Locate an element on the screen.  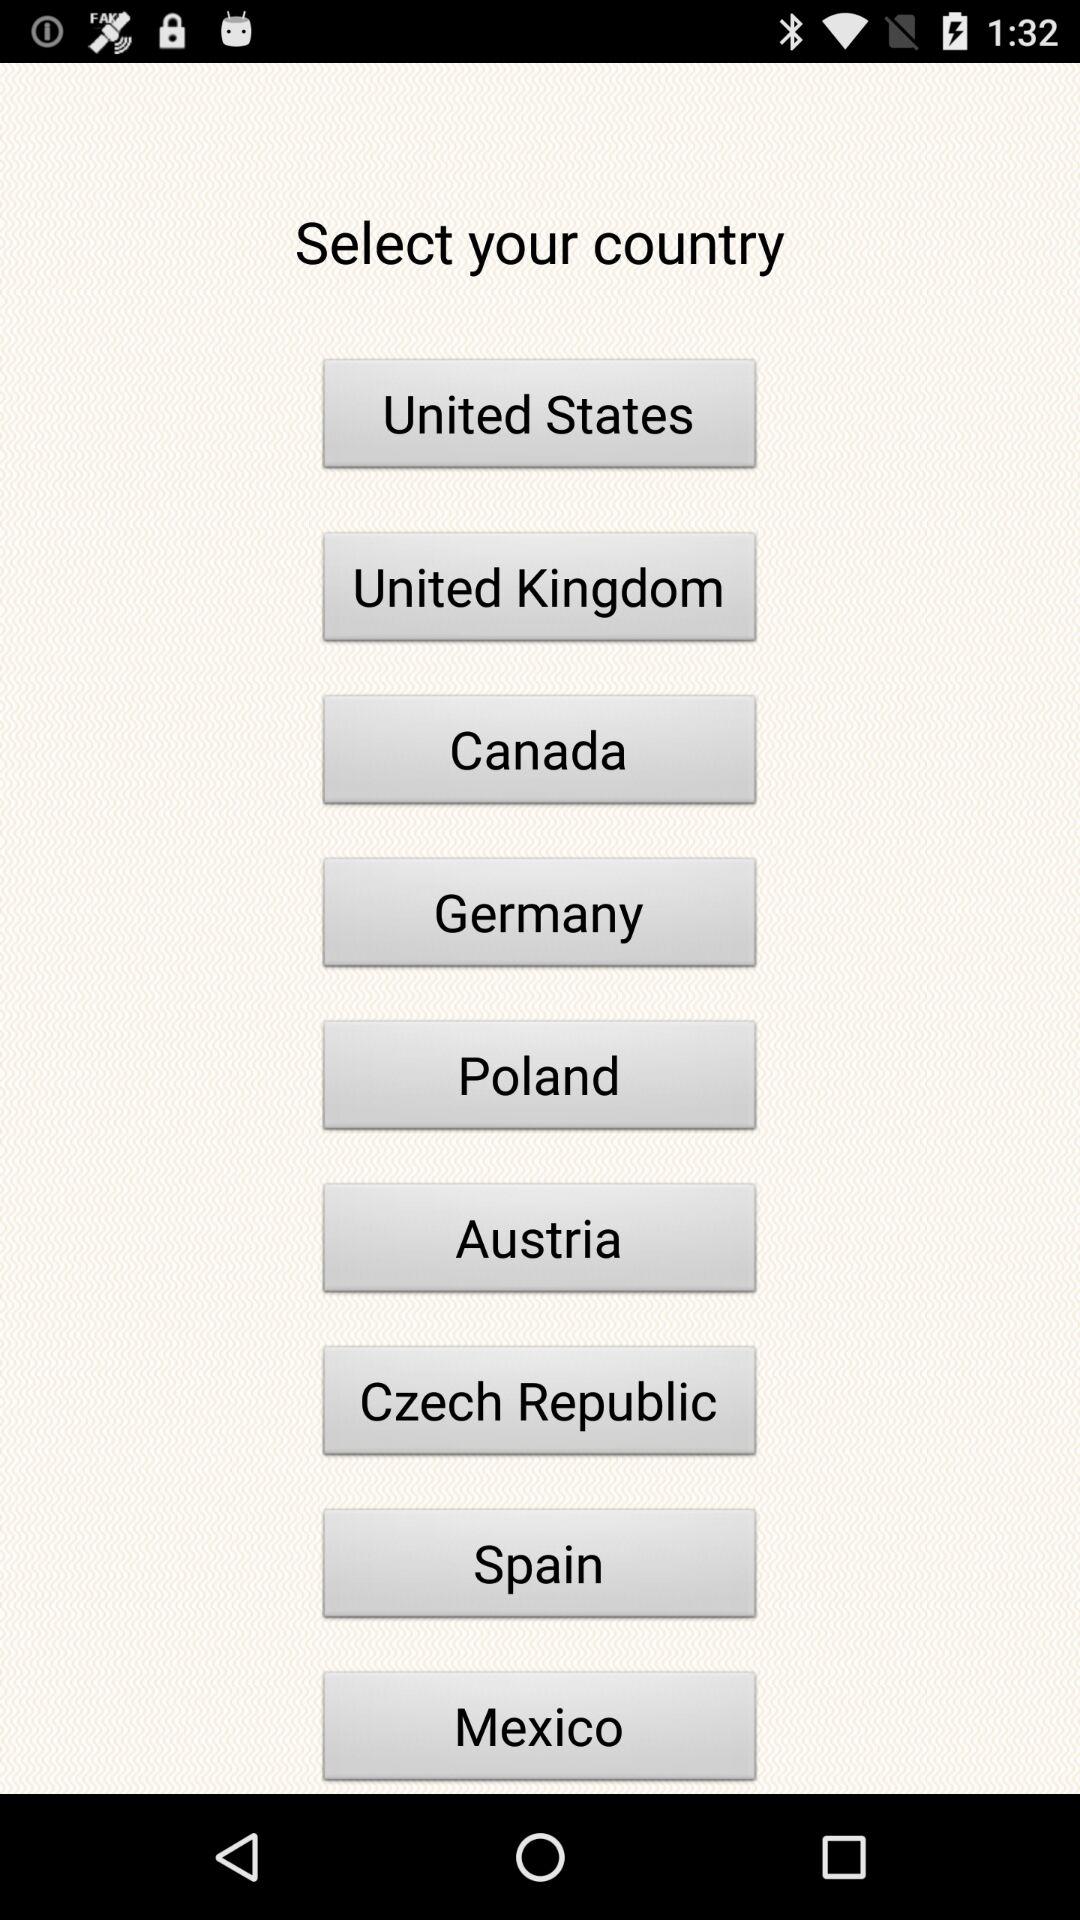
flip to czech republic item is located at coordinates (540, 1406).